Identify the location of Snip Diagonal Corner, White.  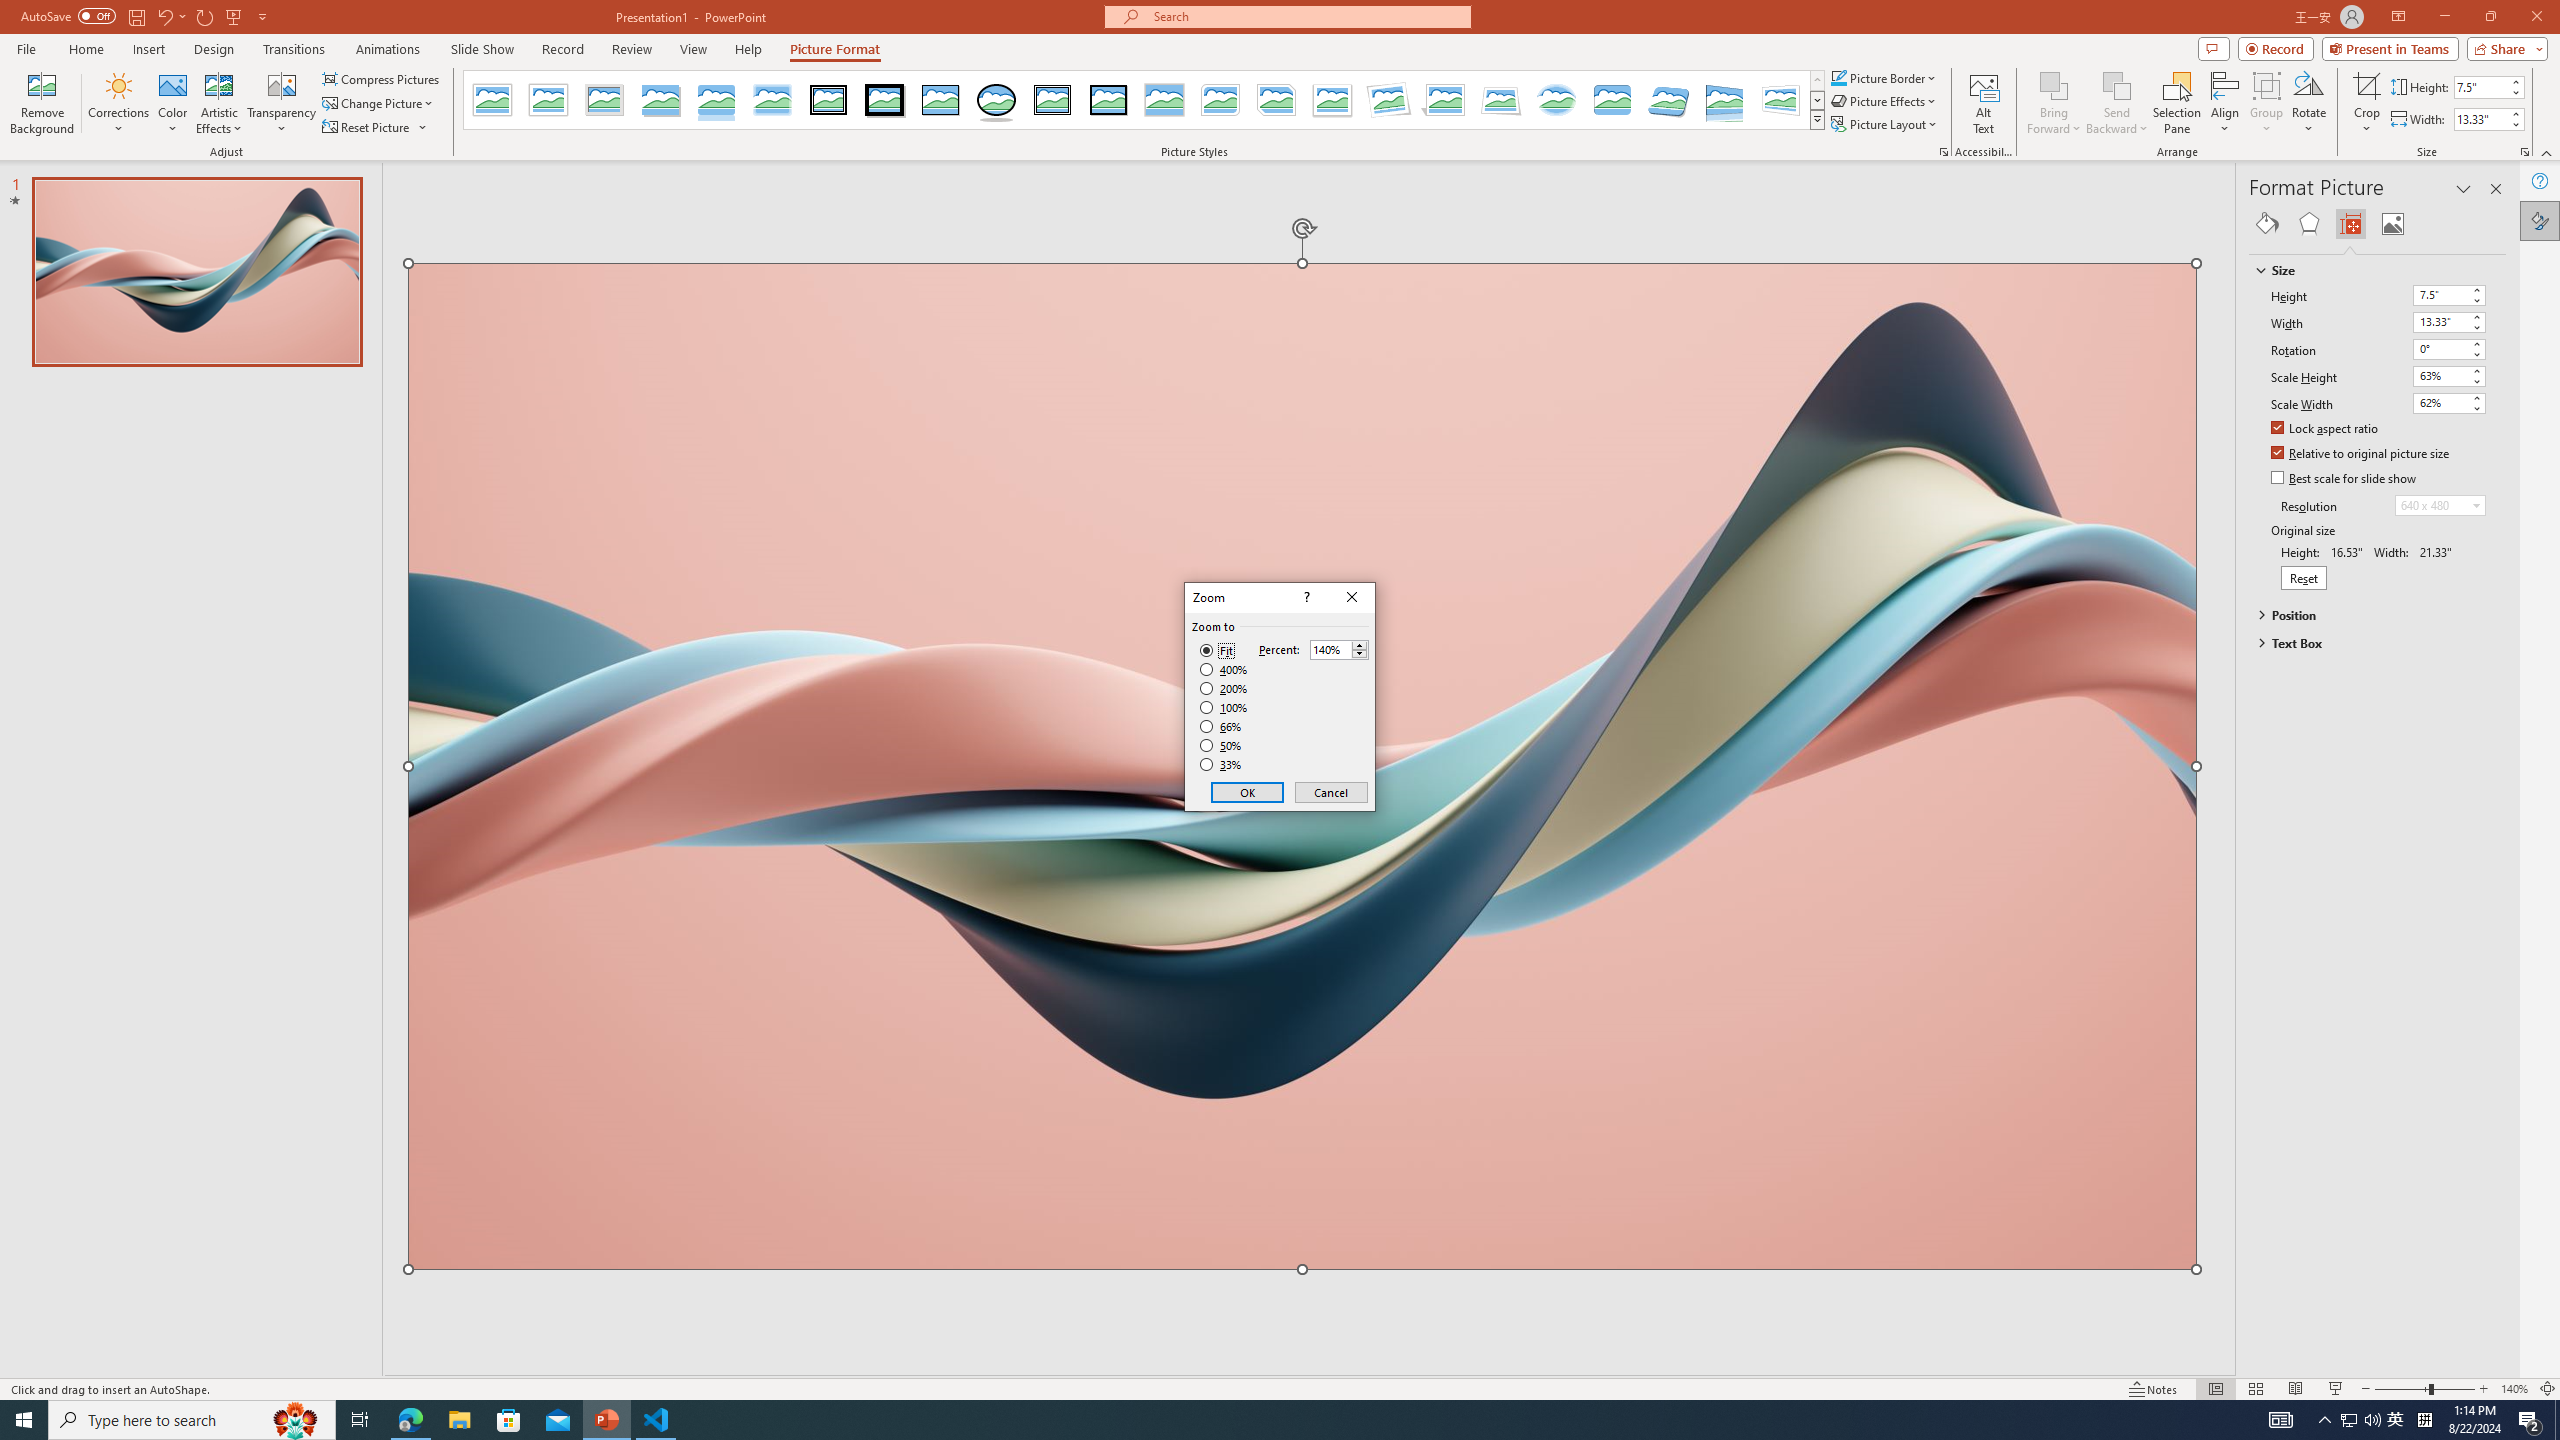
(1277, 100).